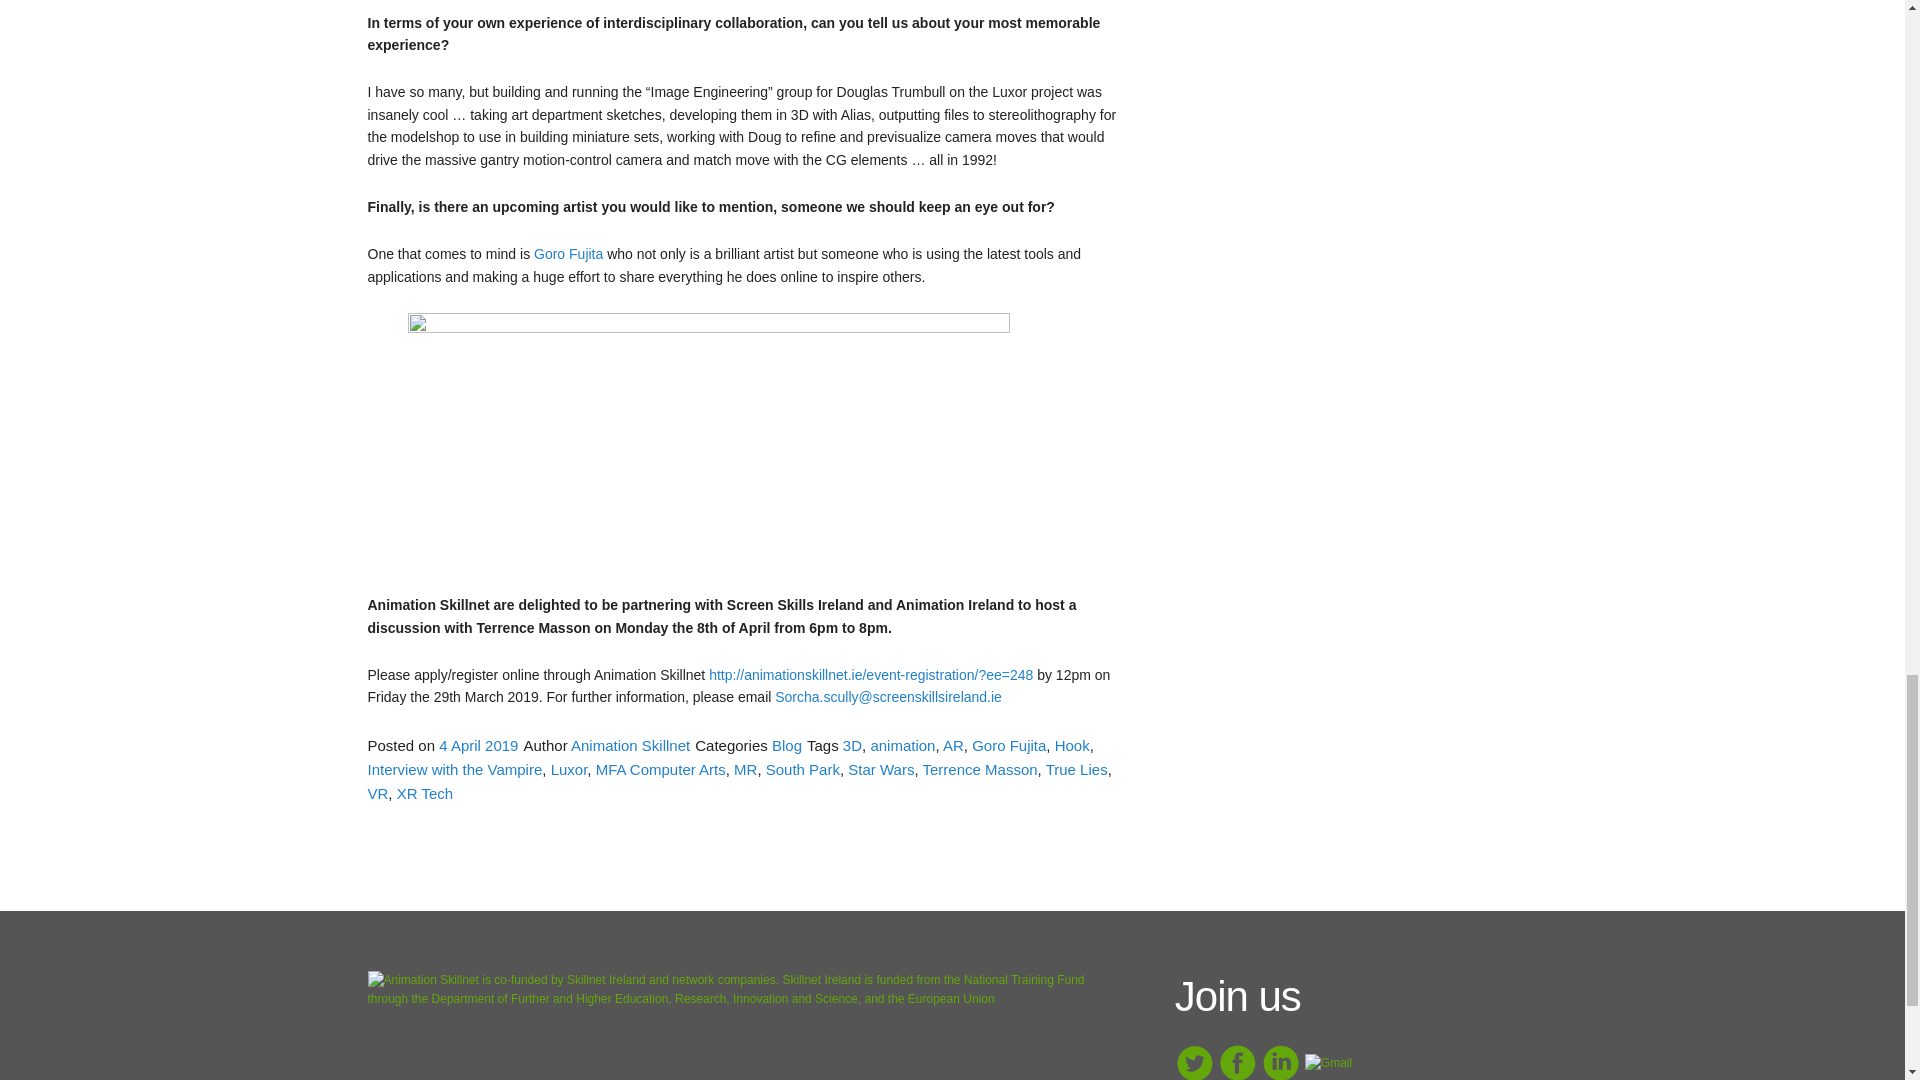 Image resolution: width=1920 pixels, height=1080 pixels. What do you see at coordinates (980, 769) in the screenshot?
I see `Terrence Masson` at bounding box center [980, 769].